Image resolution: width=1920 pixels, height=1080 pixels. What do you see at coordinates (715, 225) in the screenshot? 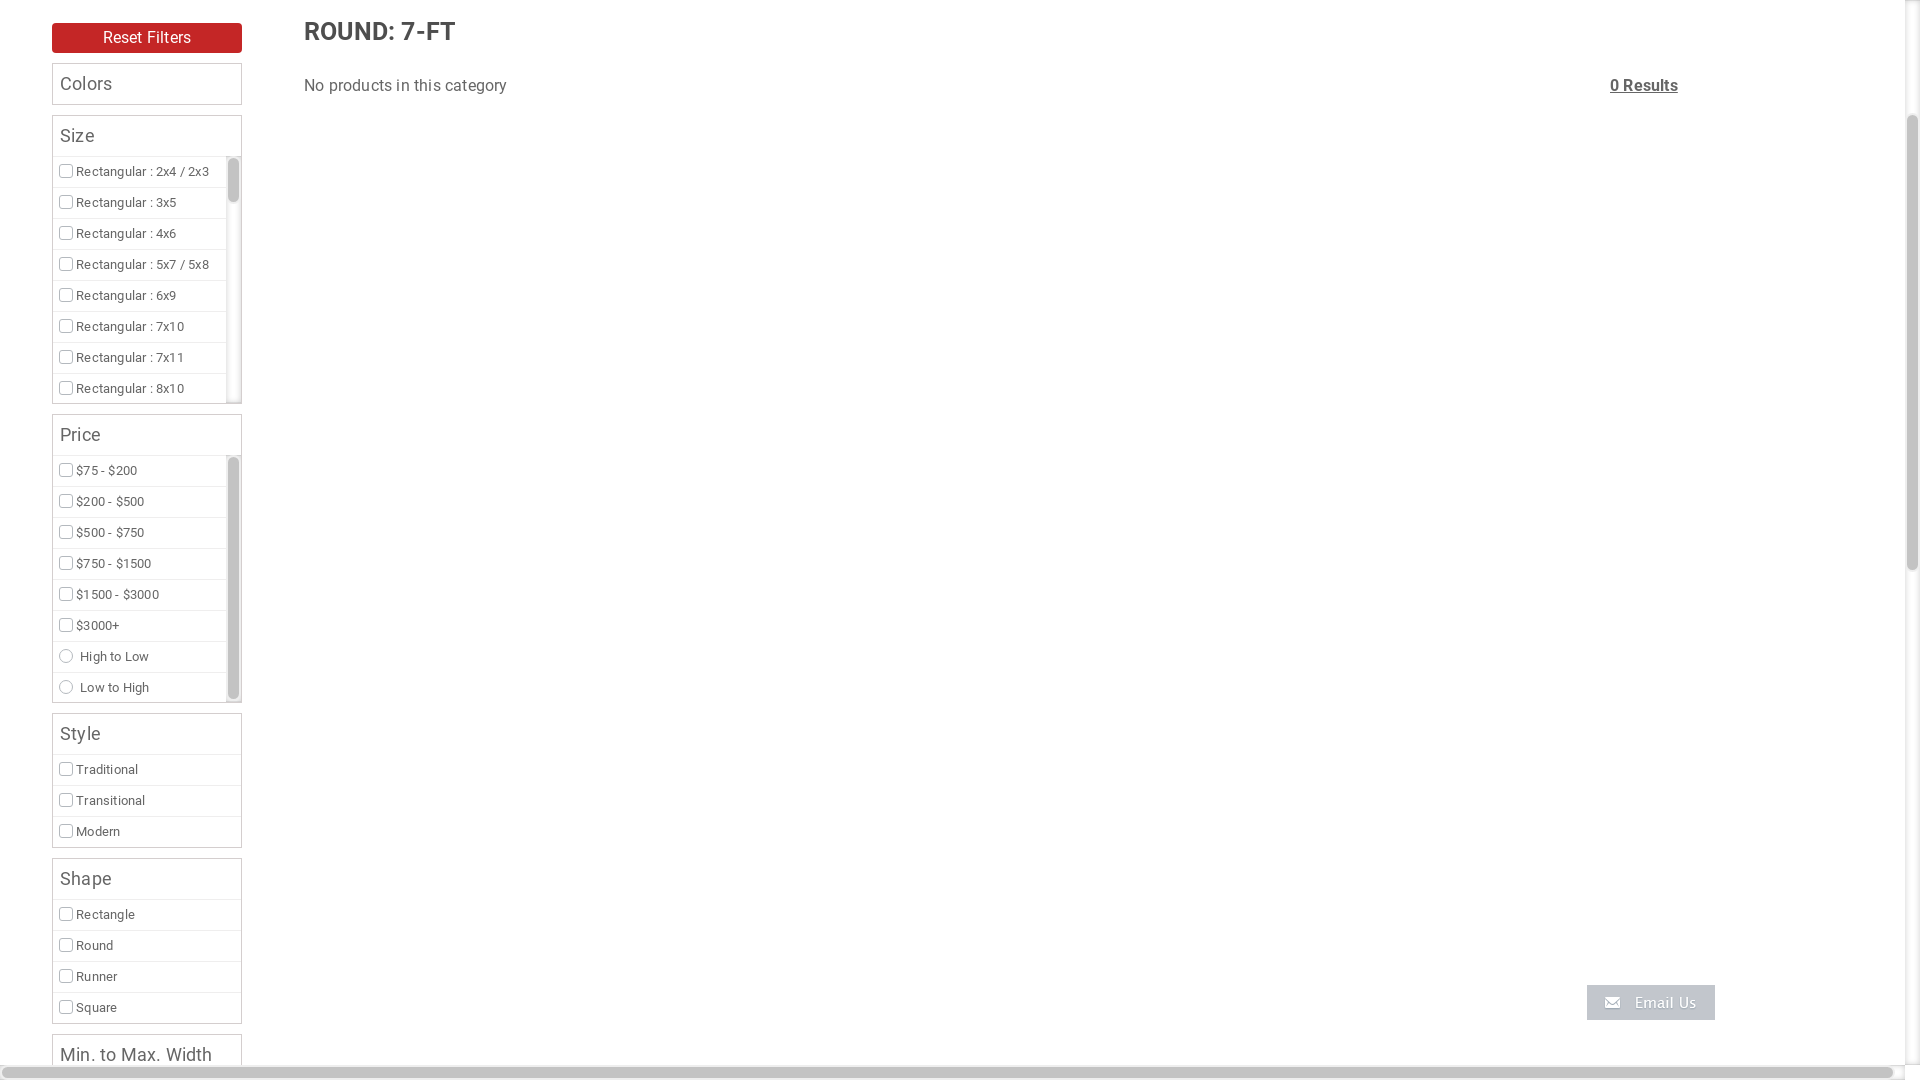
I see `Gift Certificates` at bounding box center [715, 225].